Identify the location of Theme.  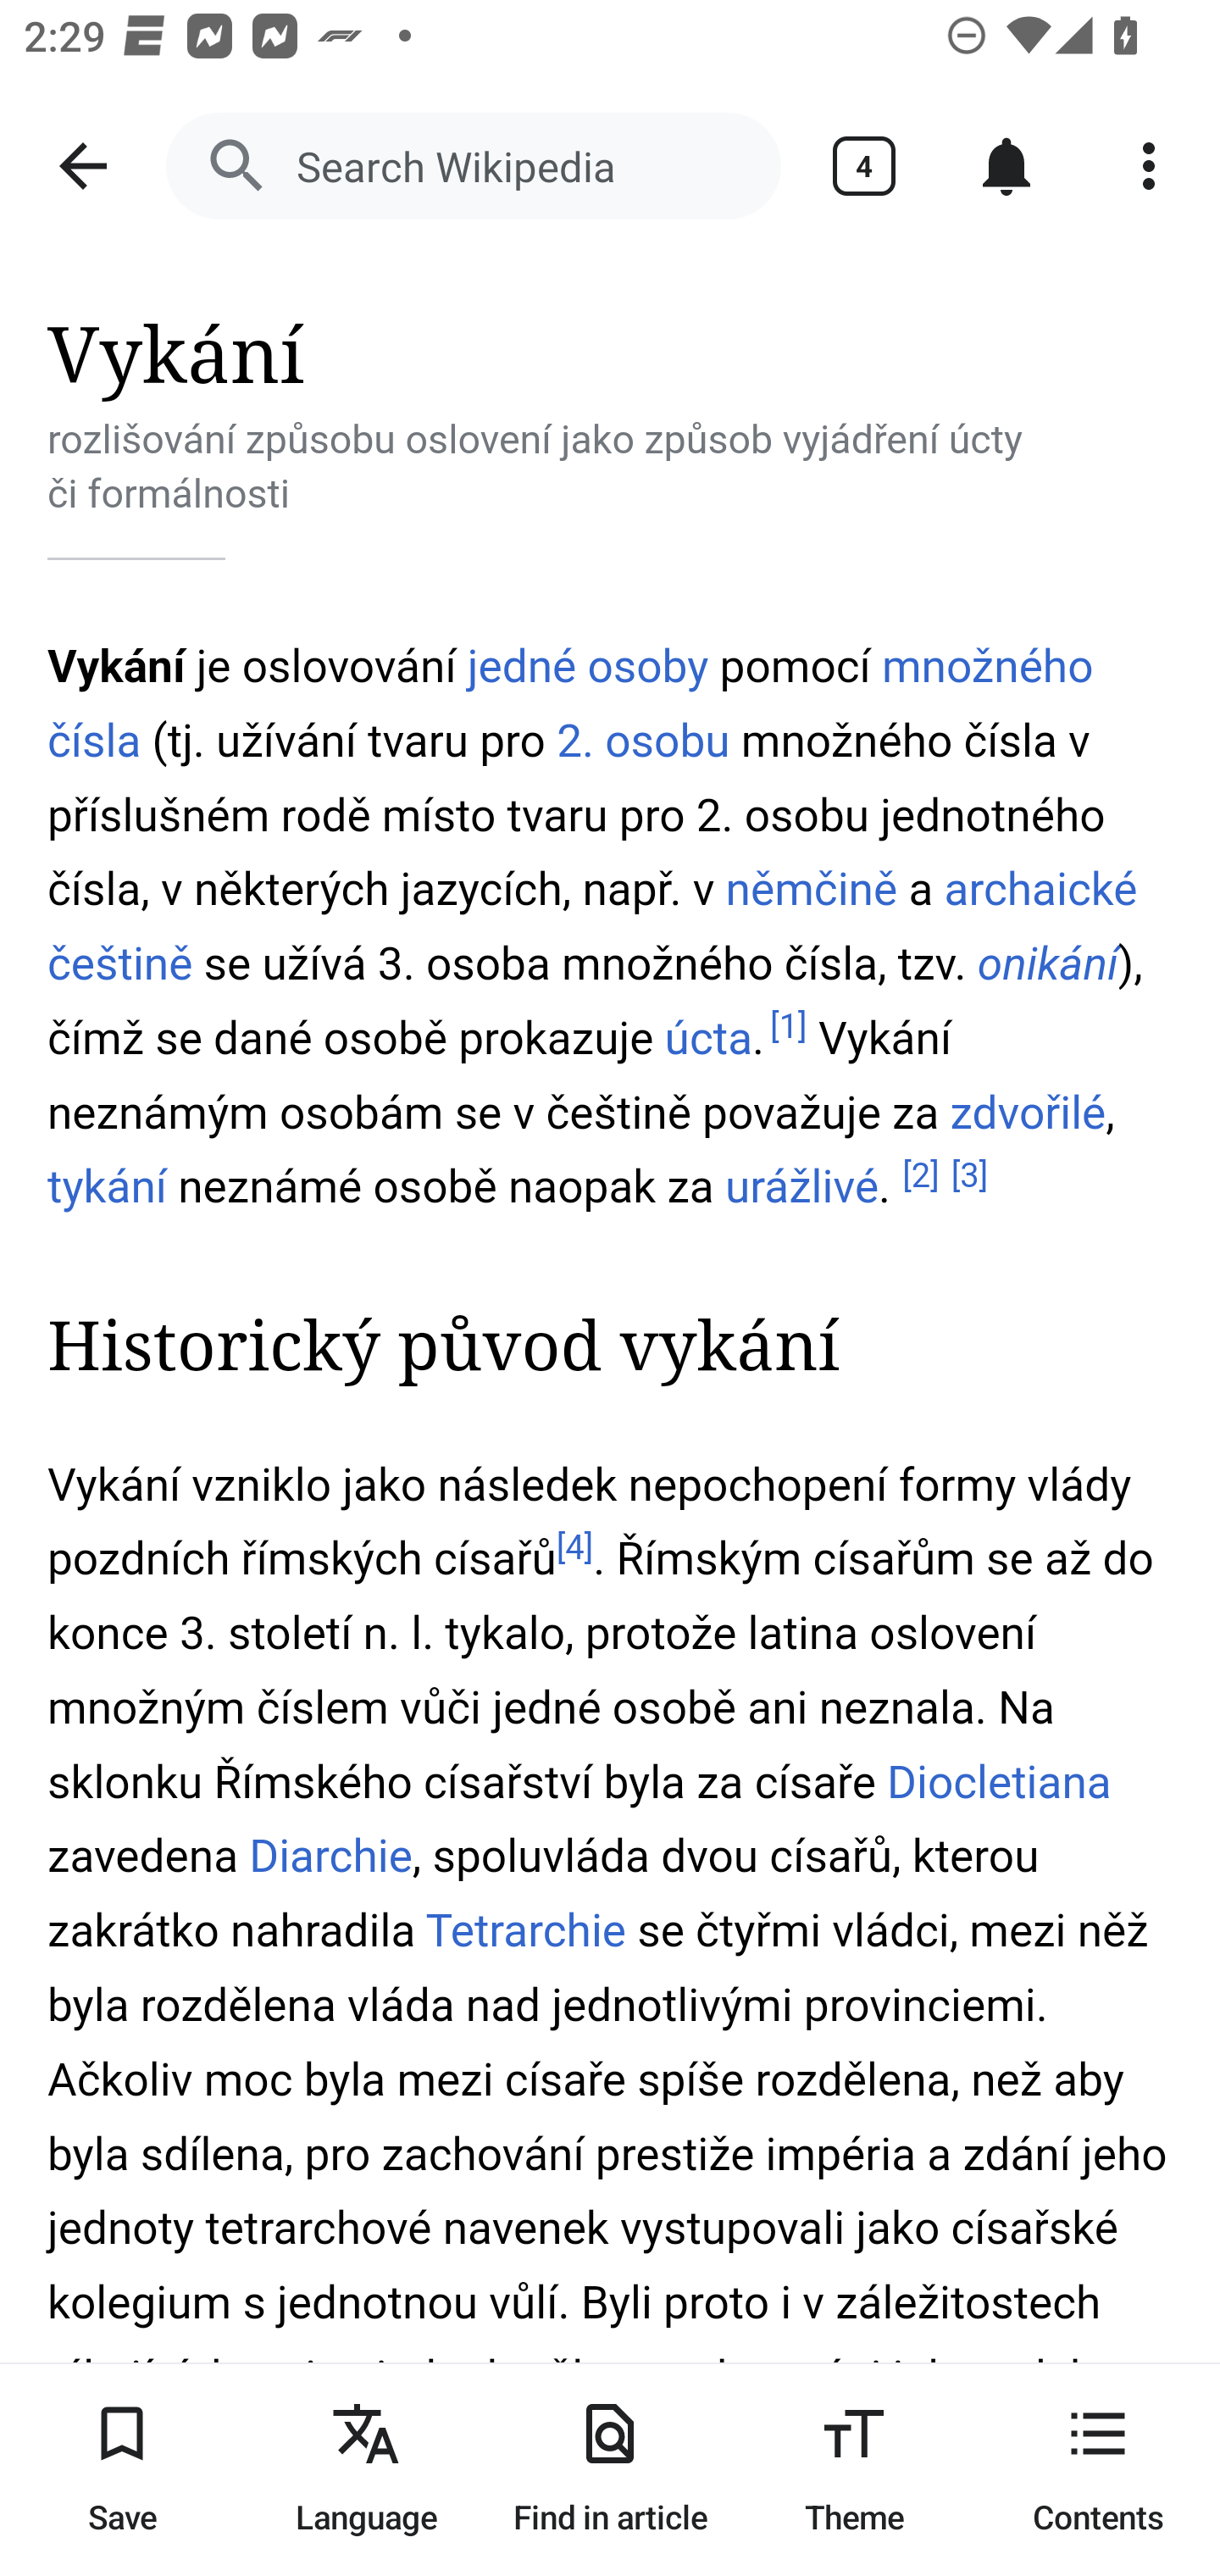
(854, 2469).